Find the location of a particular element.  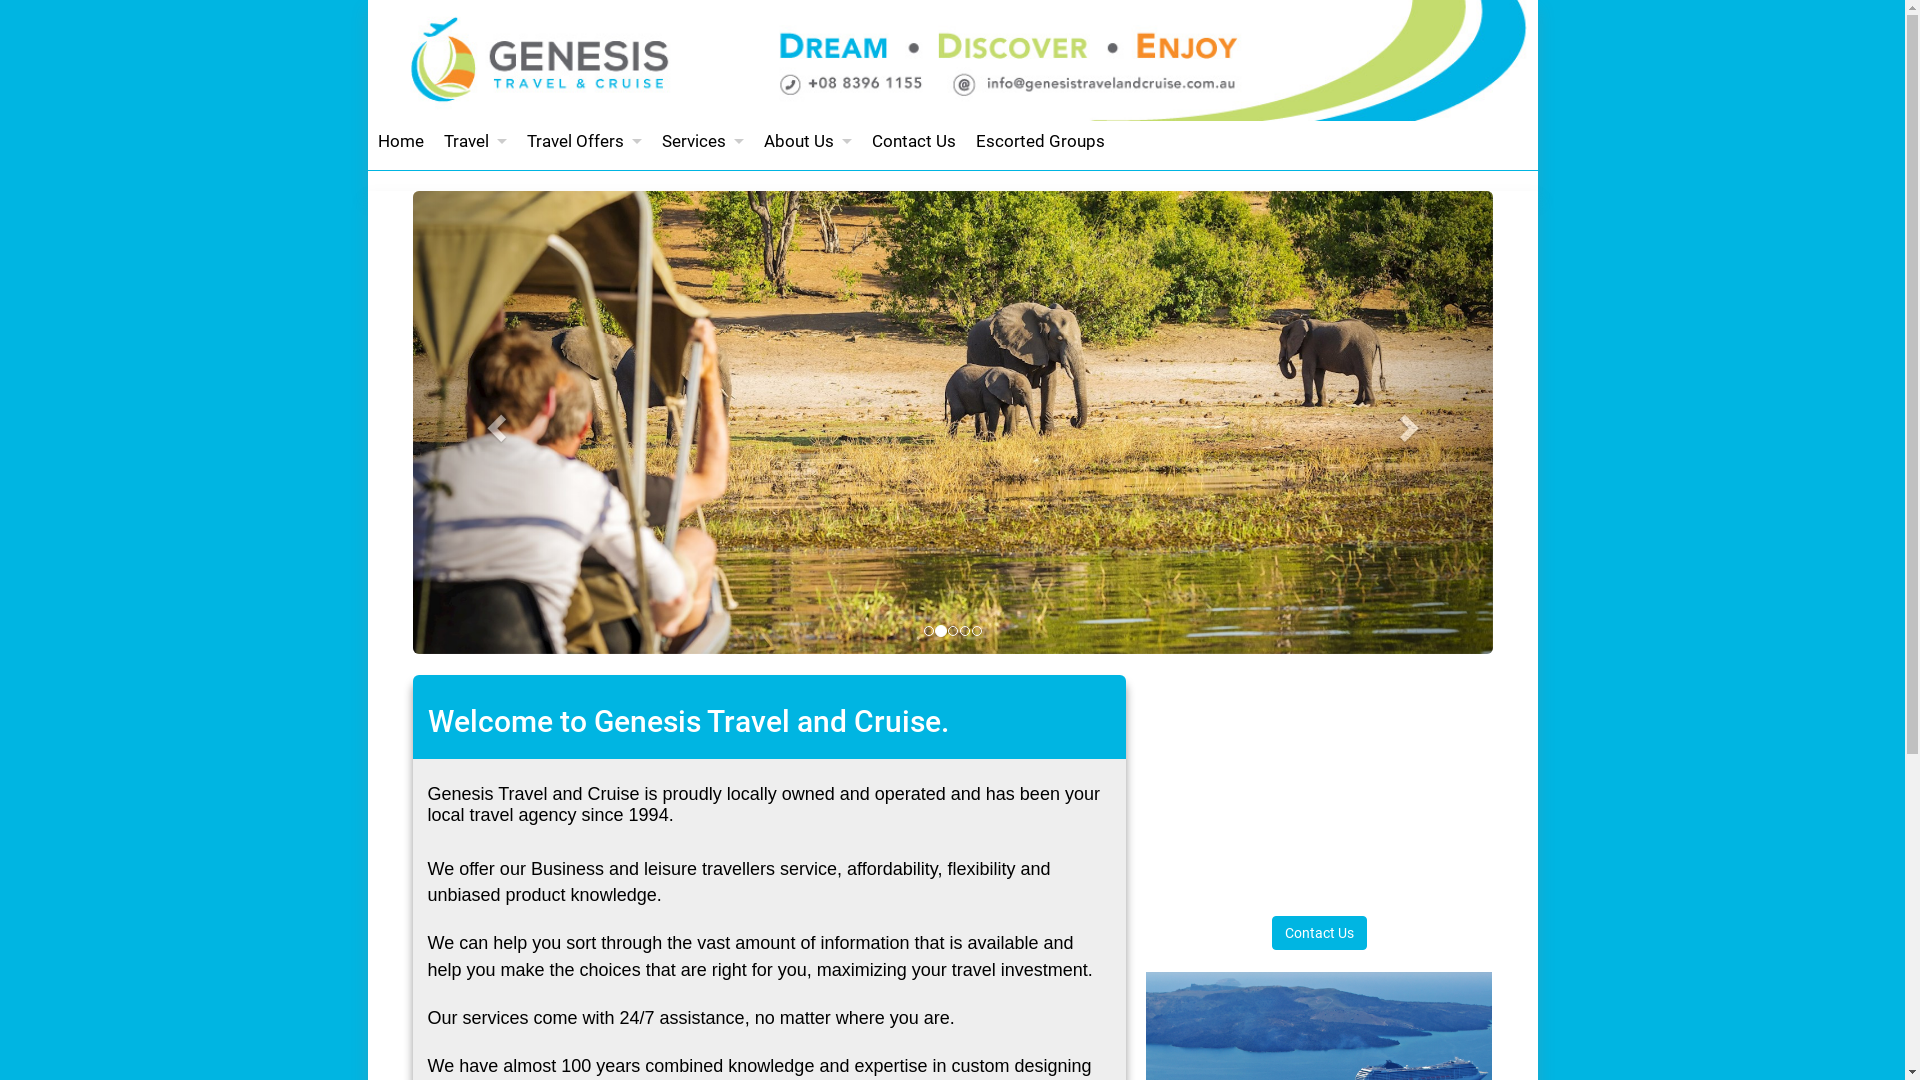

Travel is located at coordinates (476, 141).